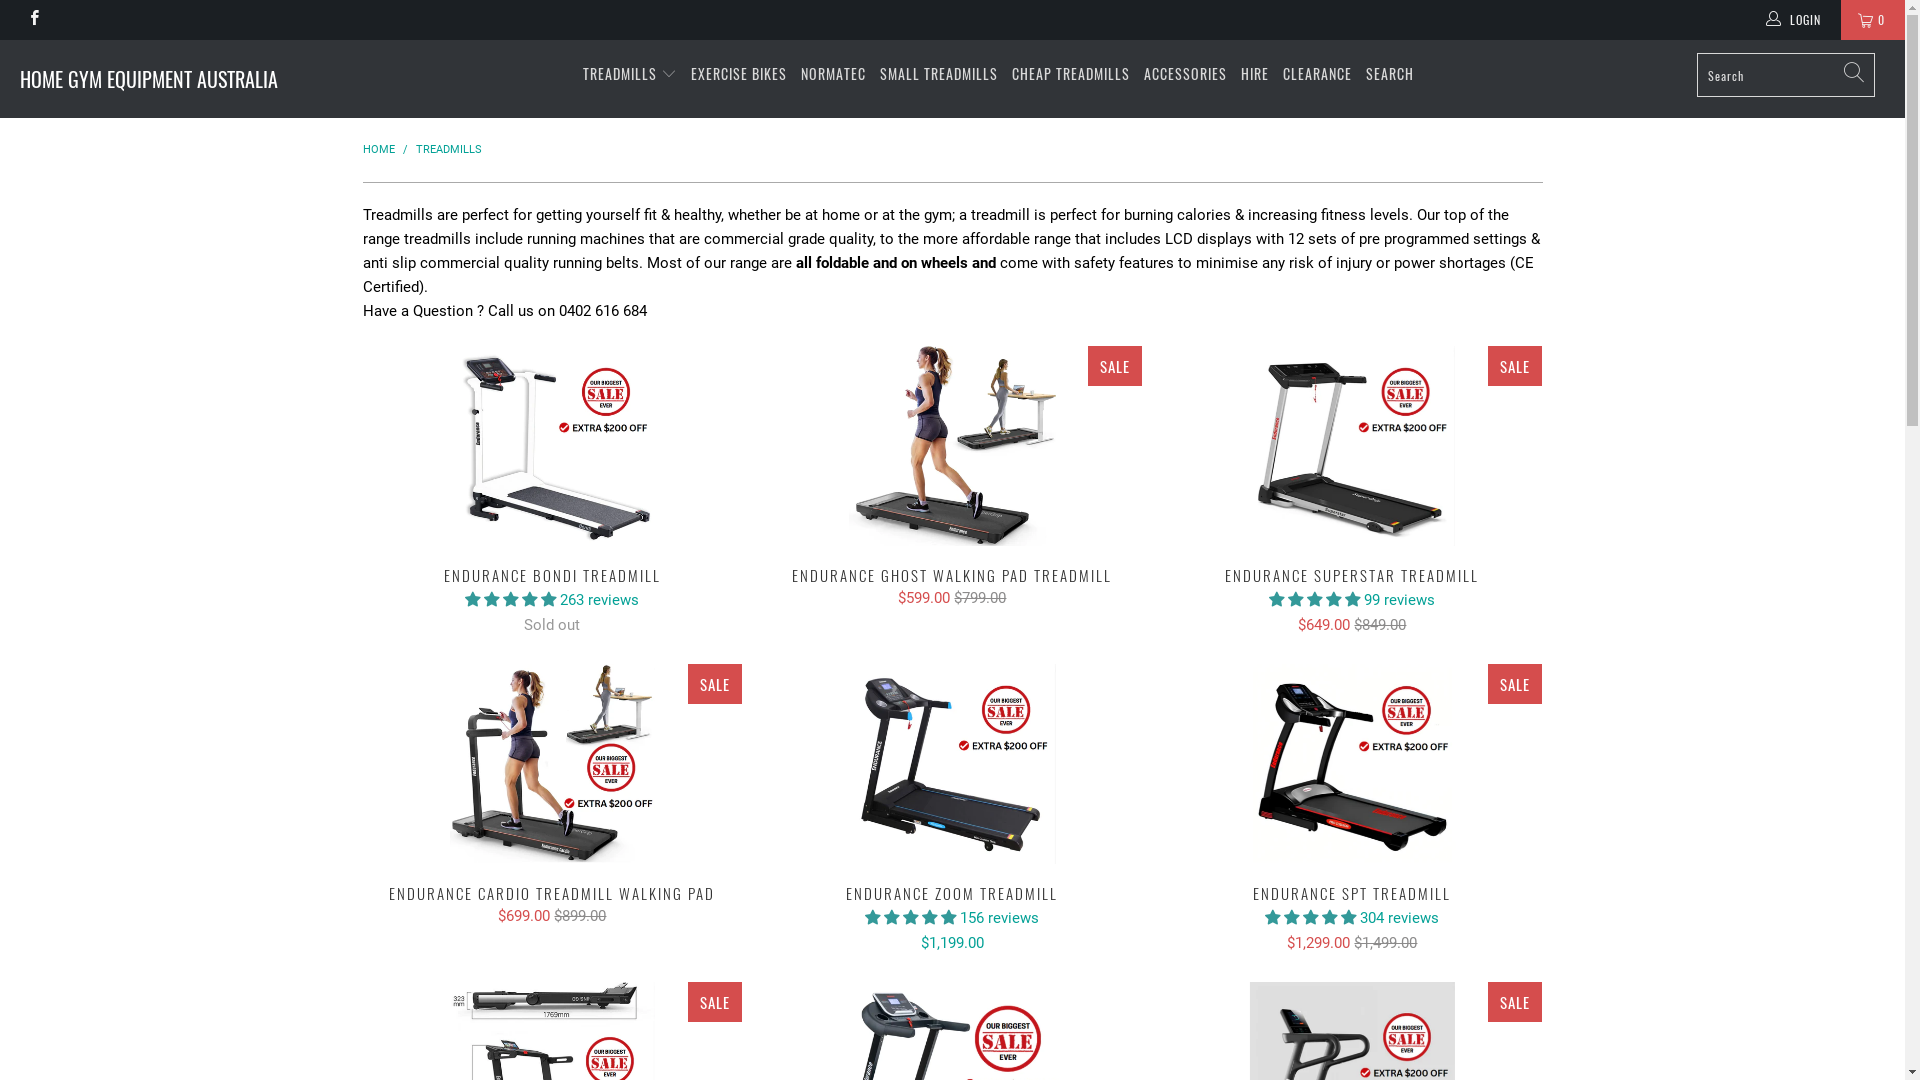 The height and width of the screenshot is (1080, 1920). I want to click on EXERCISE BIKES, so click(739, 74).